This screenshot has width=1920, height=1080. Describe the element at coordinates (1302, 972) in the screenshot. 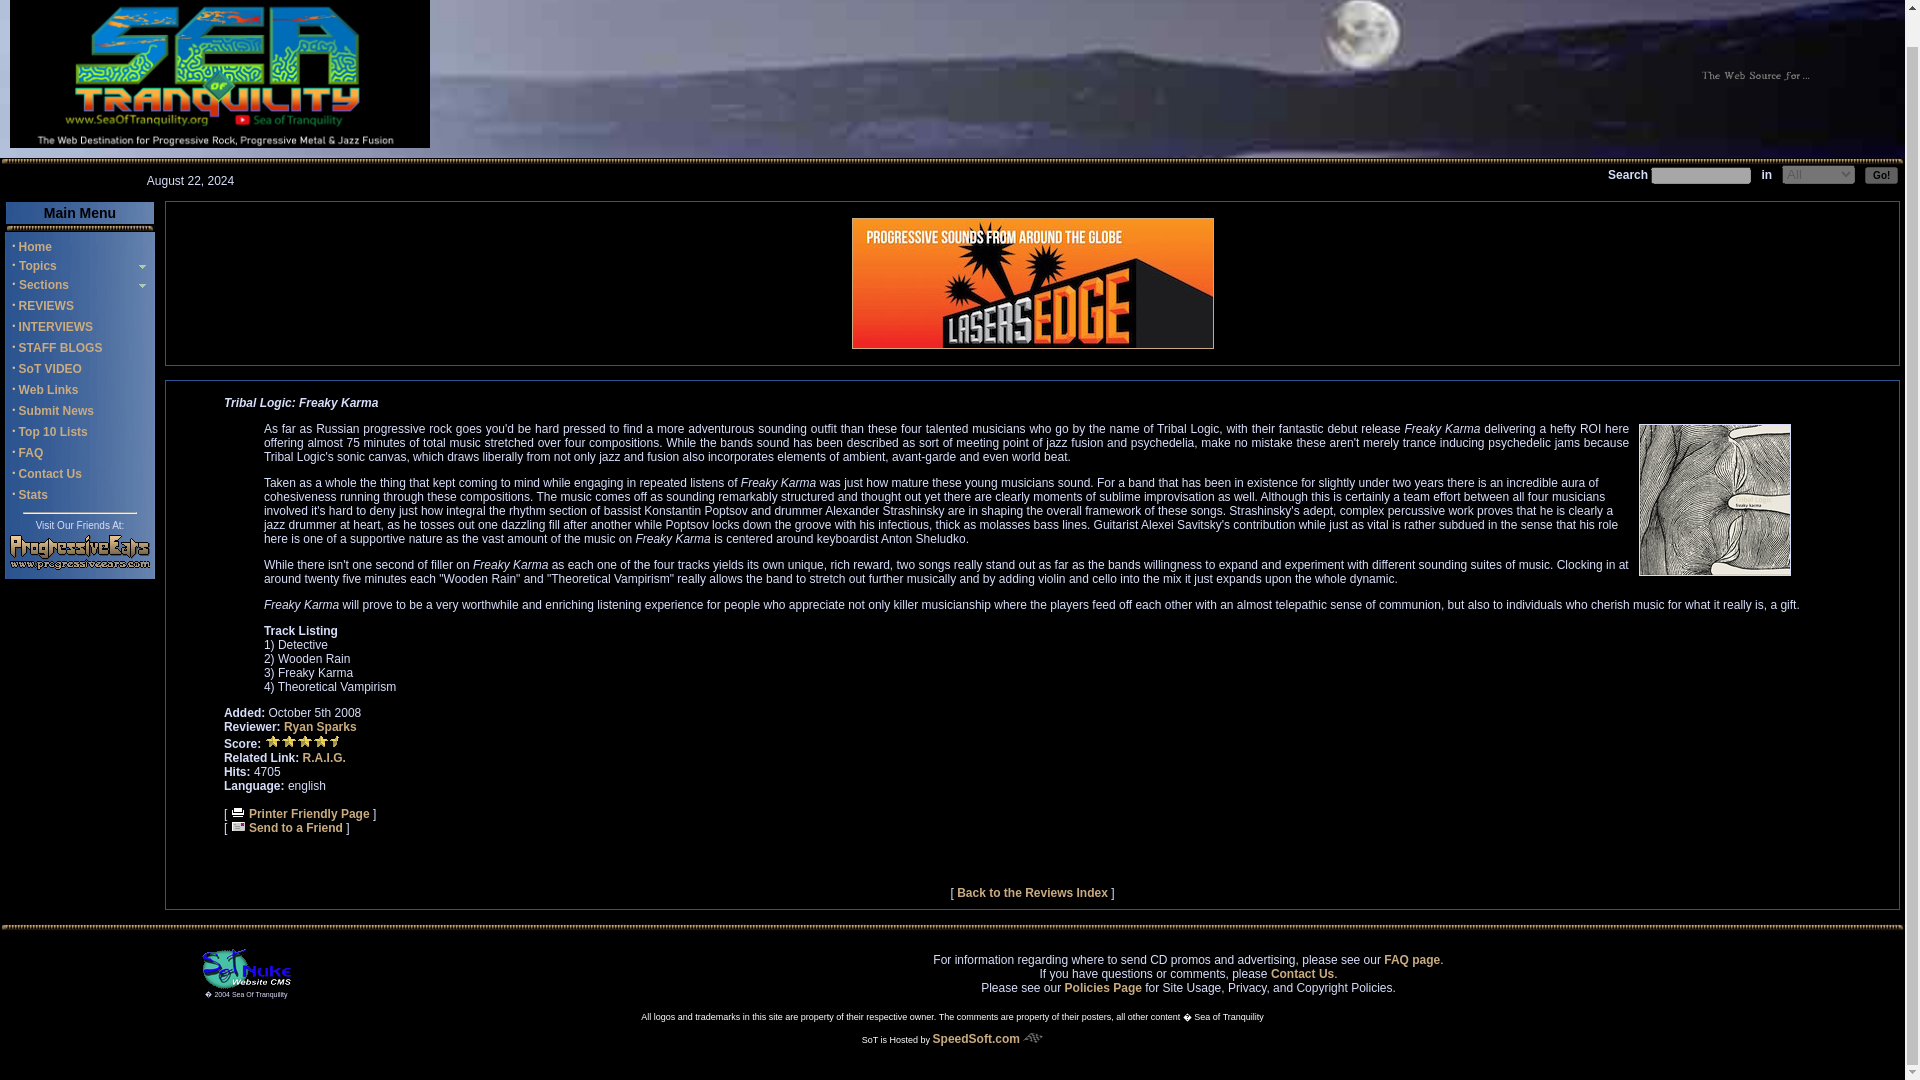

I see `Contact Us` at that location.